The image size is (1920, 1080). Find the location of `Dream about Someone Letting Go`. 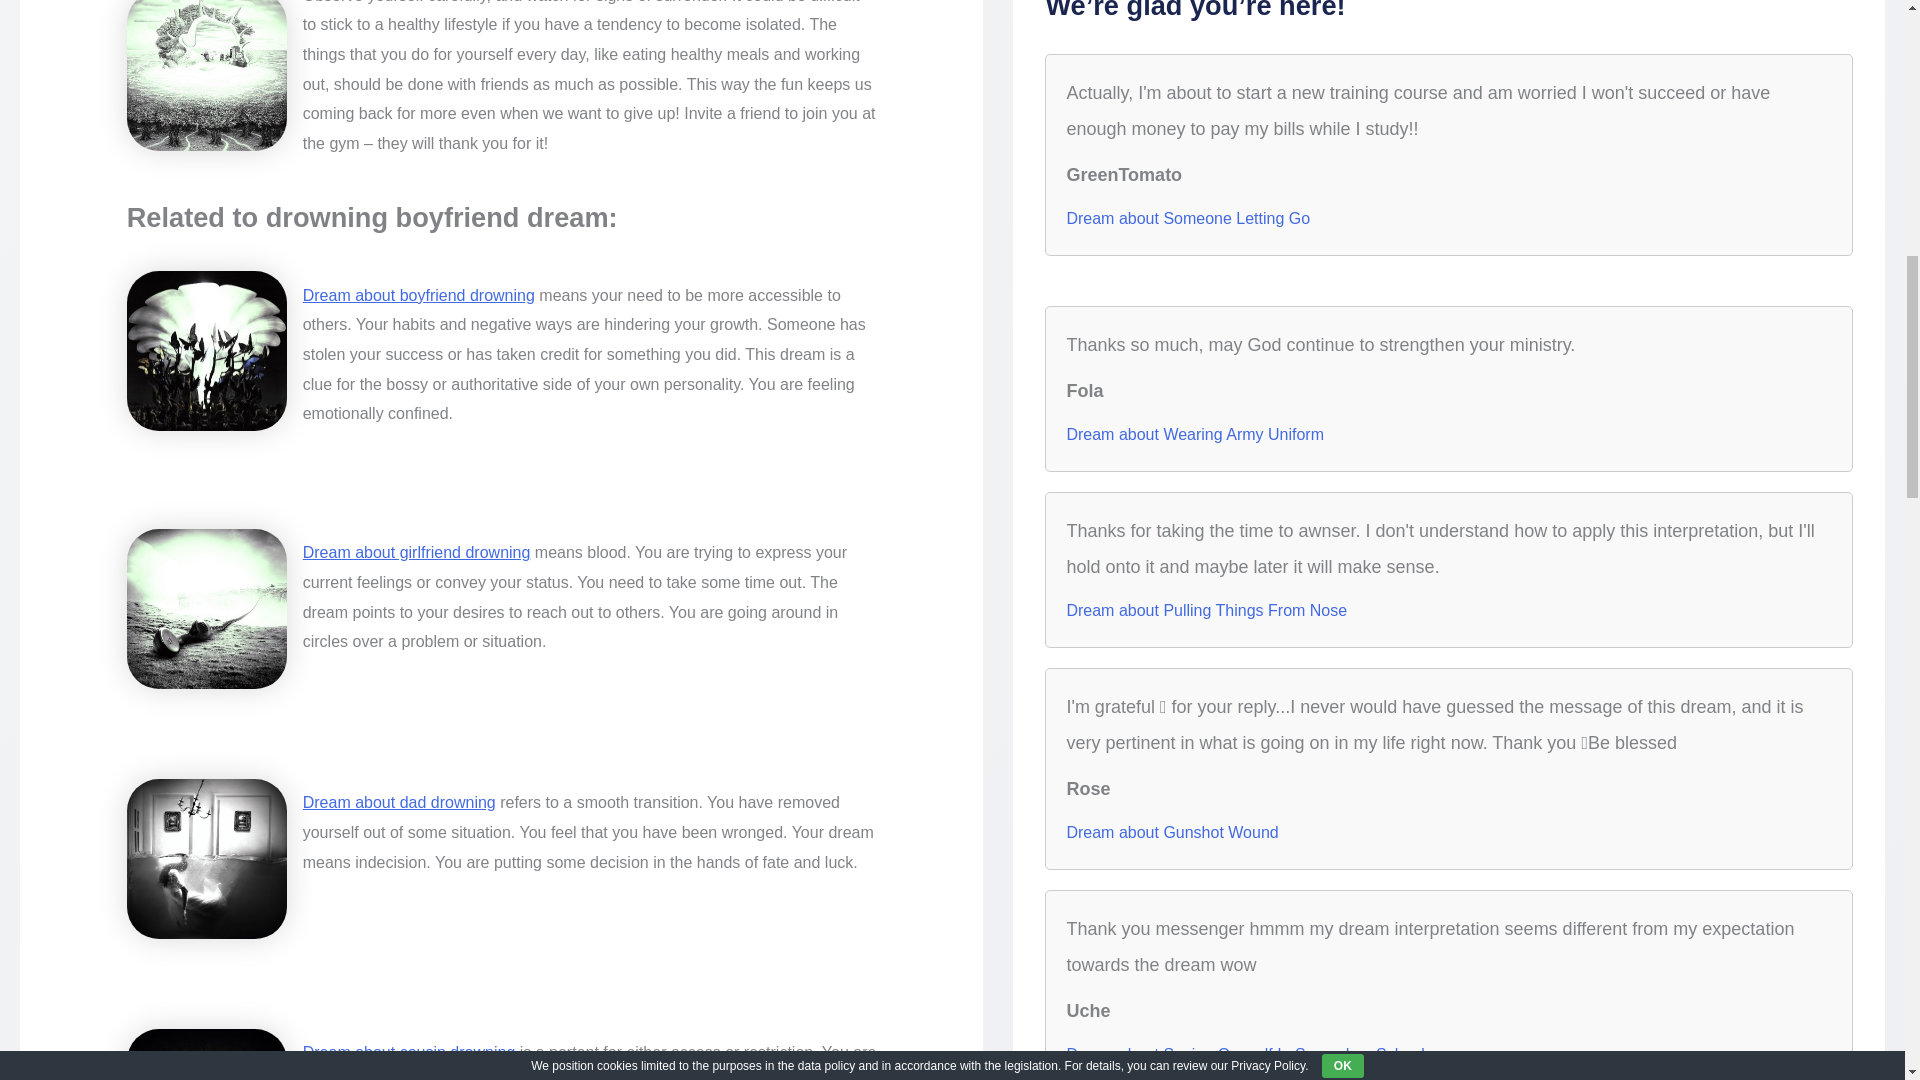

Dream about Someone Letting Go is located at coordinates (1187, 219).